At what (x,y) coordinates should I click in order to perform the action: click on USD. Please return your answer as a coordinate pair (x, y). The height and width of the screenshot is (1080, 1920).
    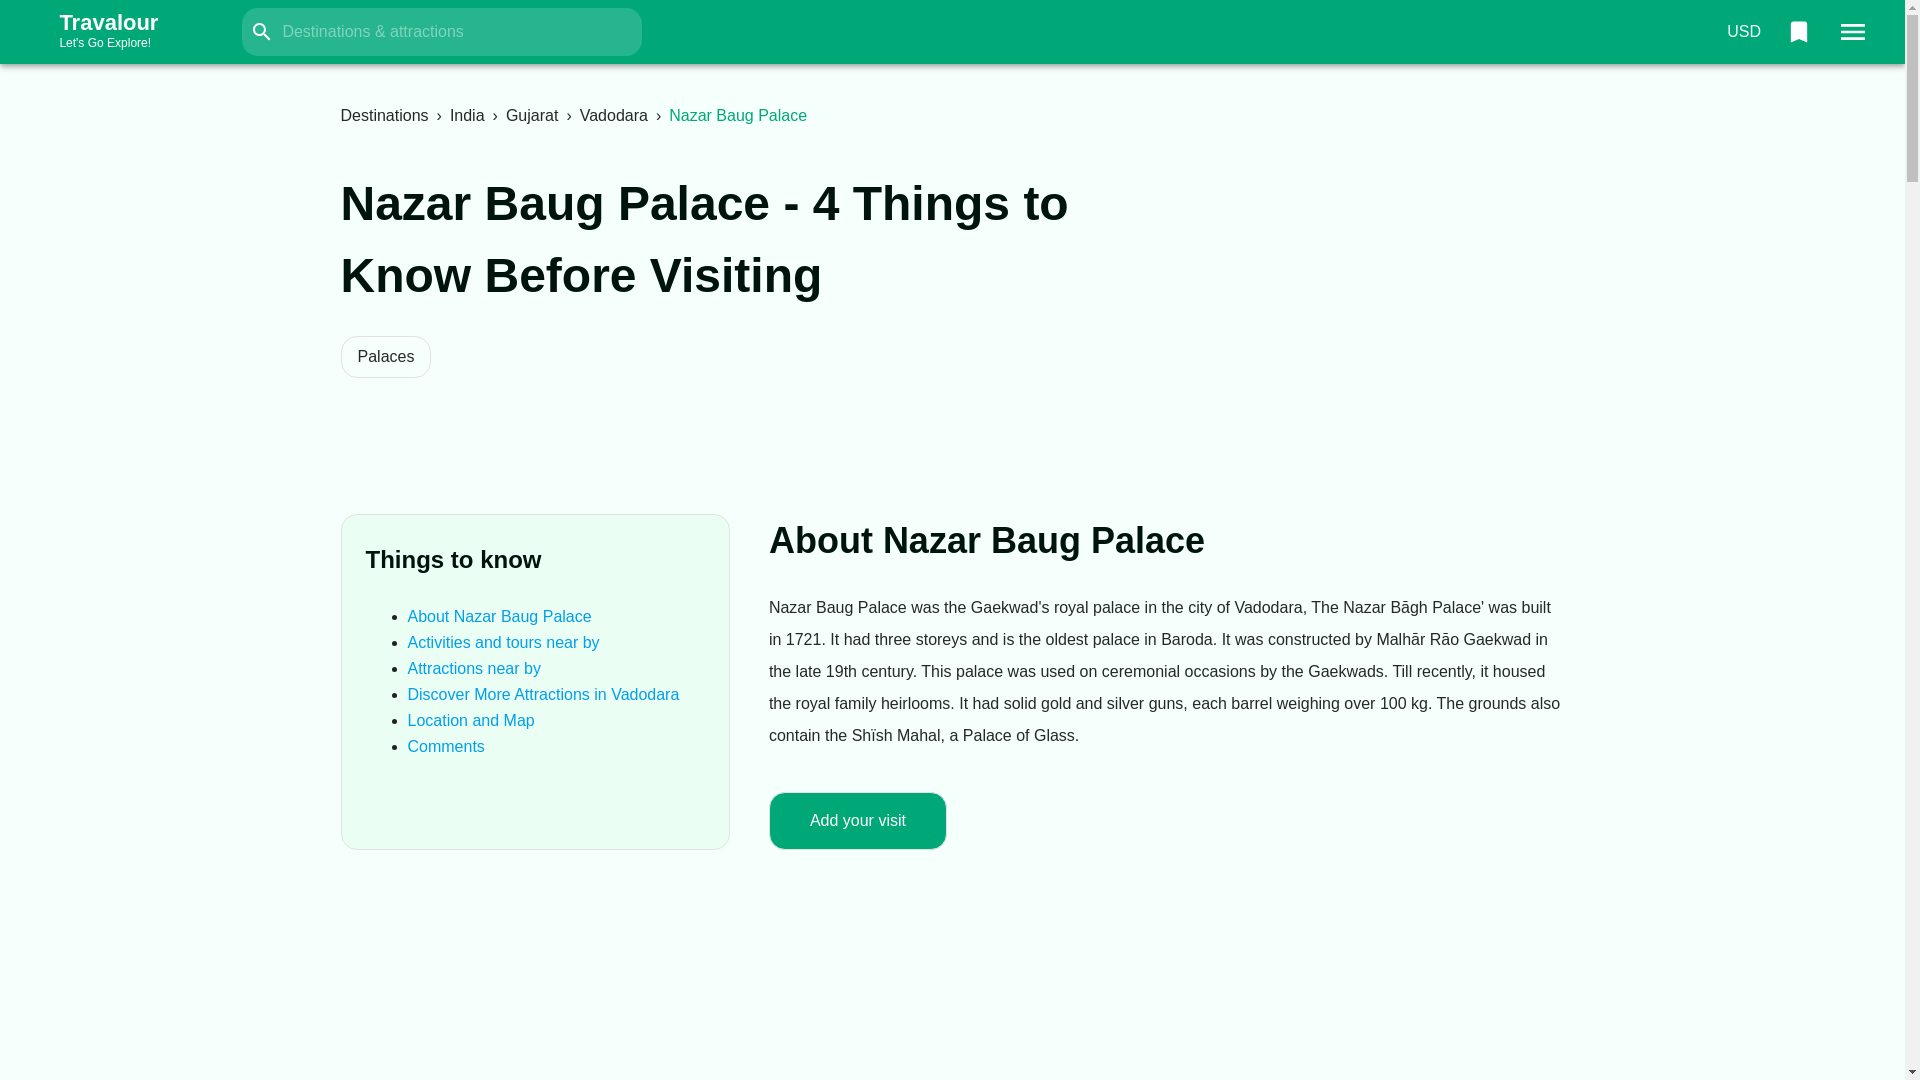
    Looking at the image, I should click on (467, 115).